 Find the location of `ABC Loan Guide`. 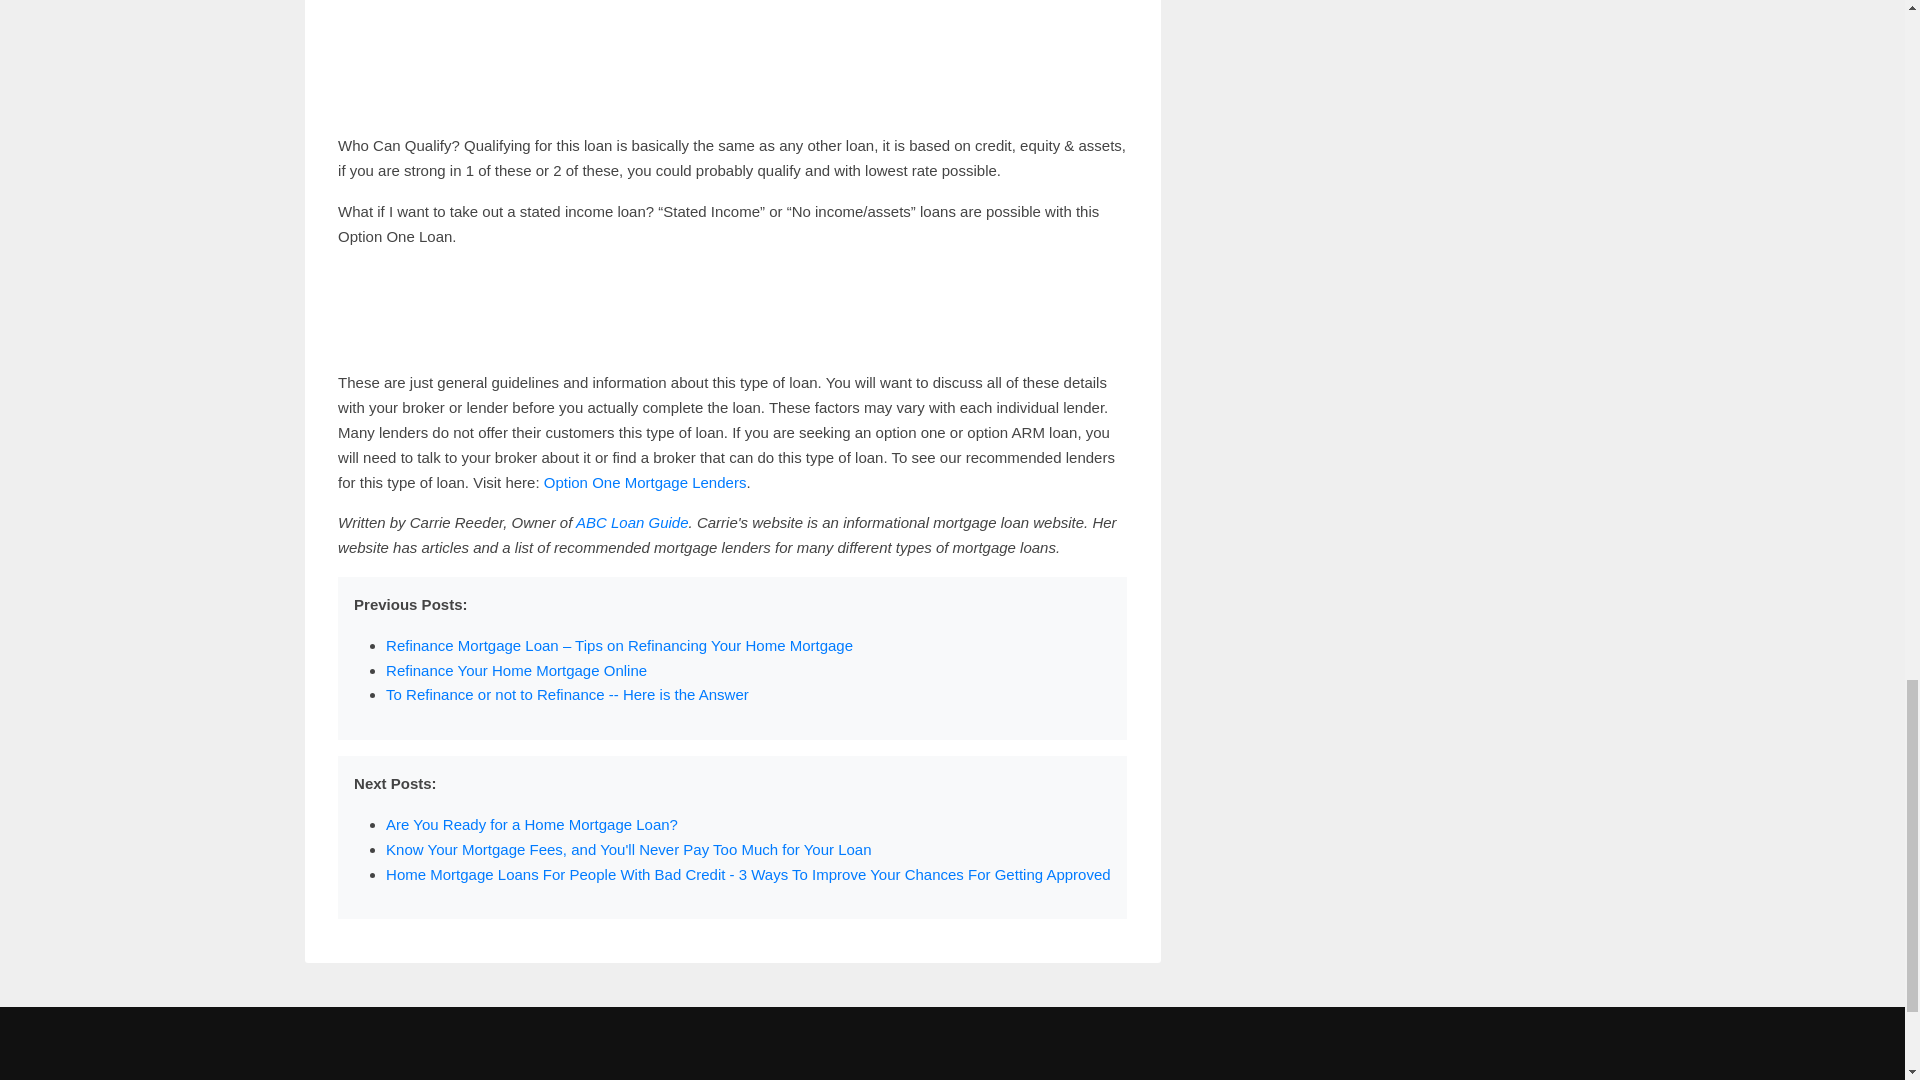

ABC Loan Guide is located at coordinates (632, 522).